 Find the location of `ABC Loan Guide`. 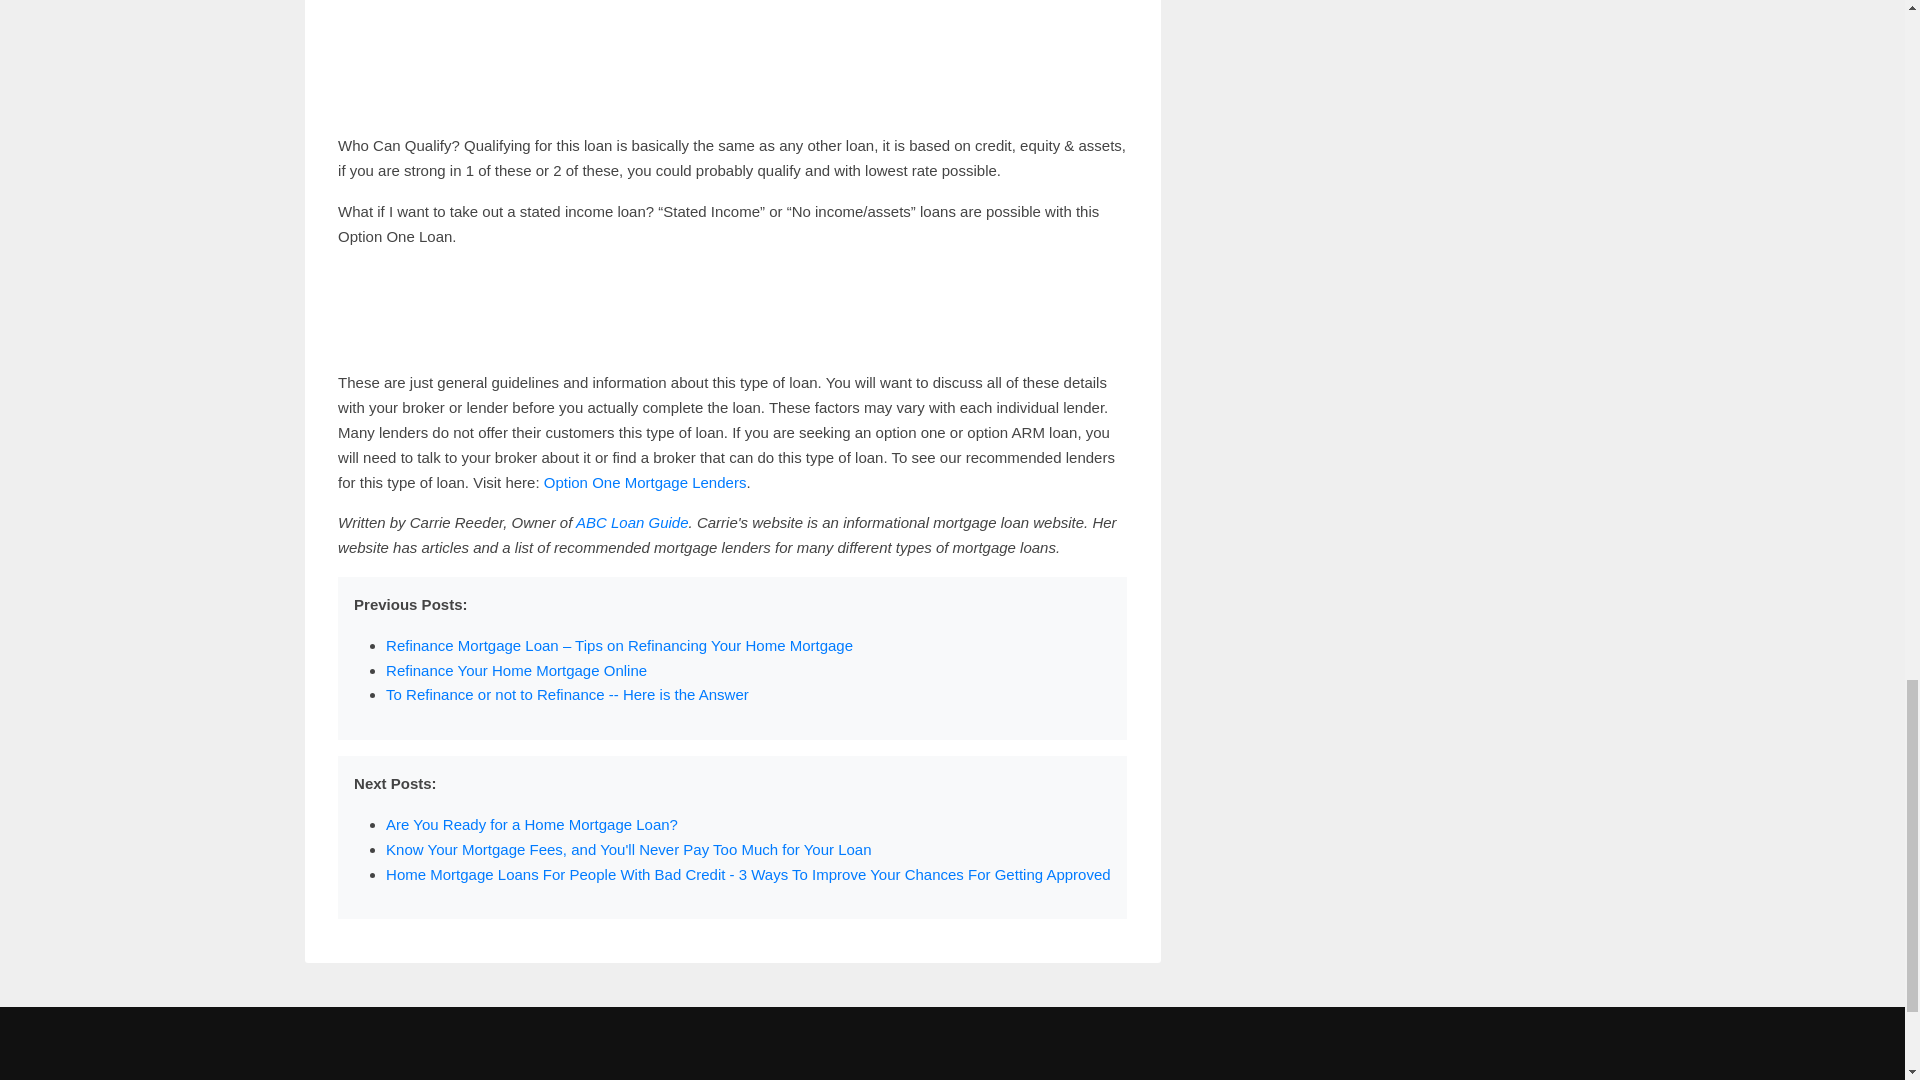

ABC Loan Guide is located at coordinates (632, 522).